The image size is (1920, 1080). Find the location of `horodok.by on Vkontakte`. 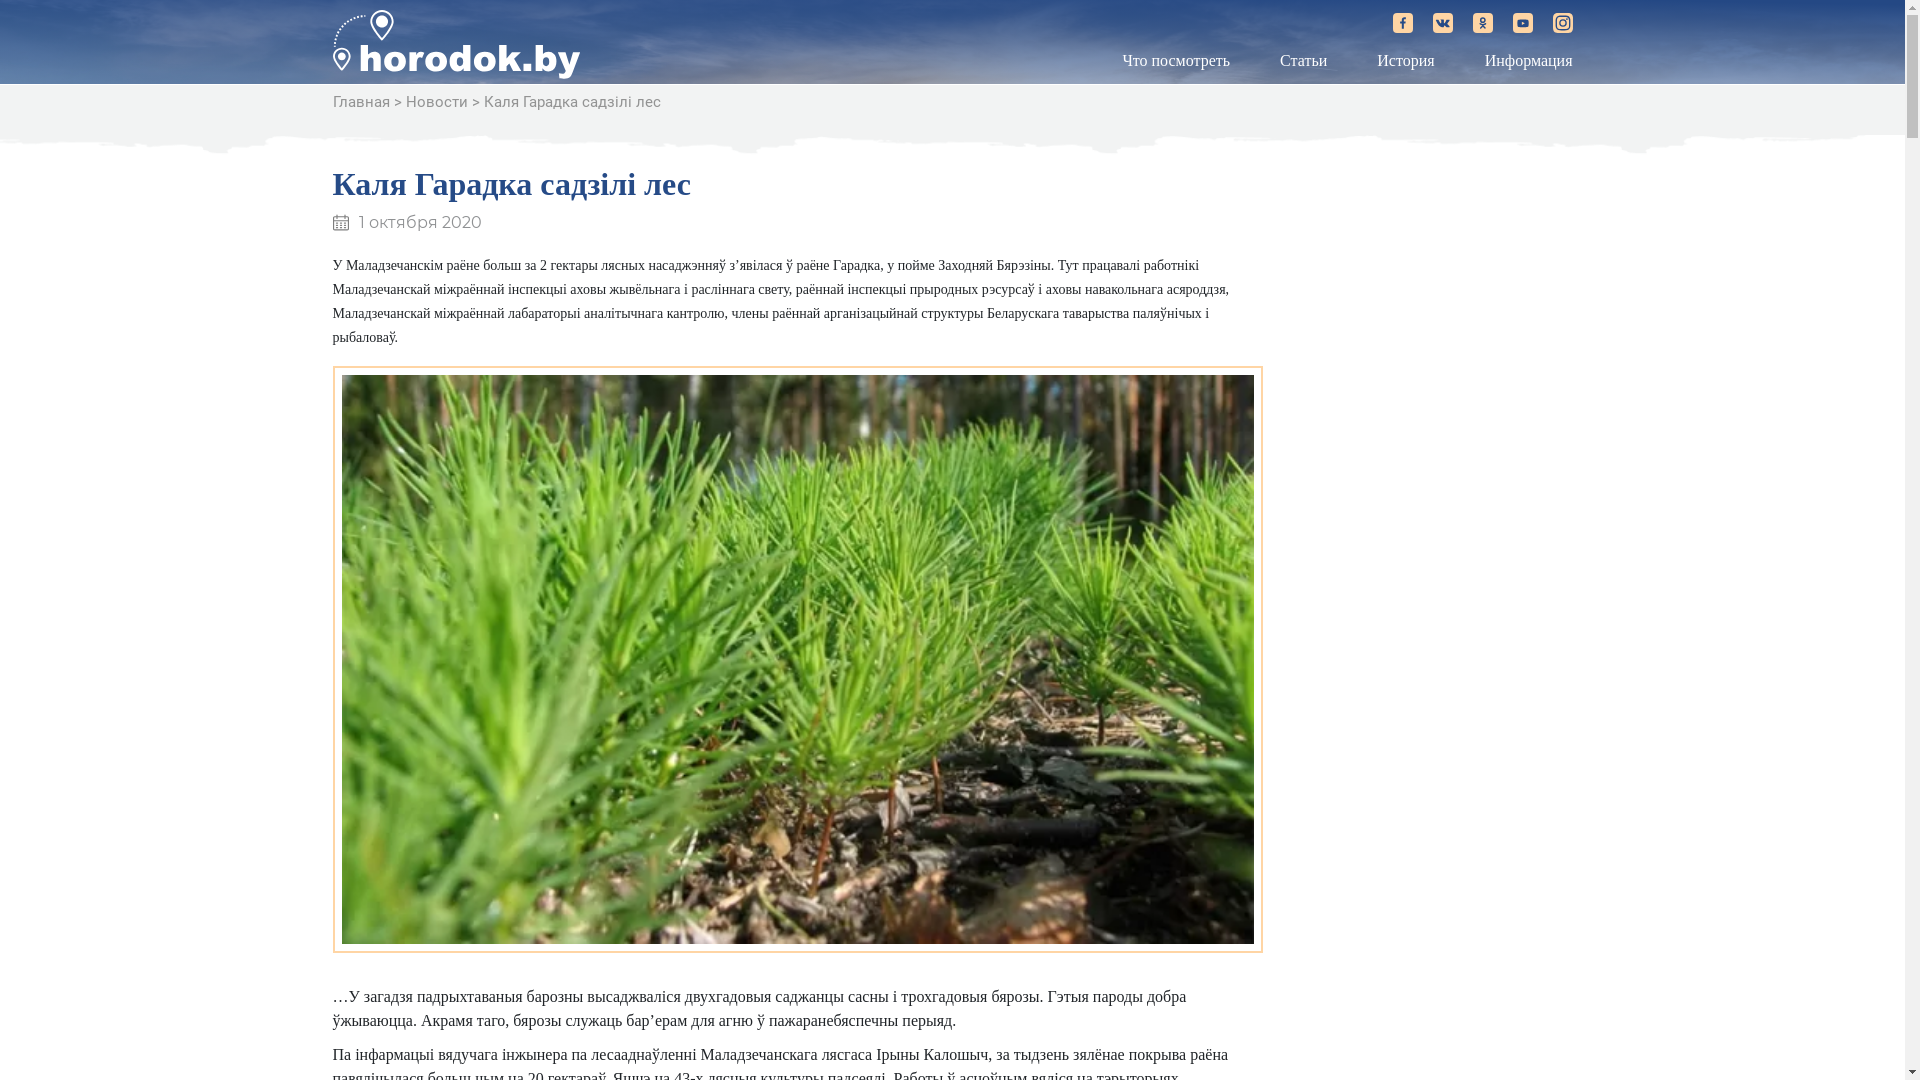

horodok.by on Vkontakte is located at coordinates (1442, 23).